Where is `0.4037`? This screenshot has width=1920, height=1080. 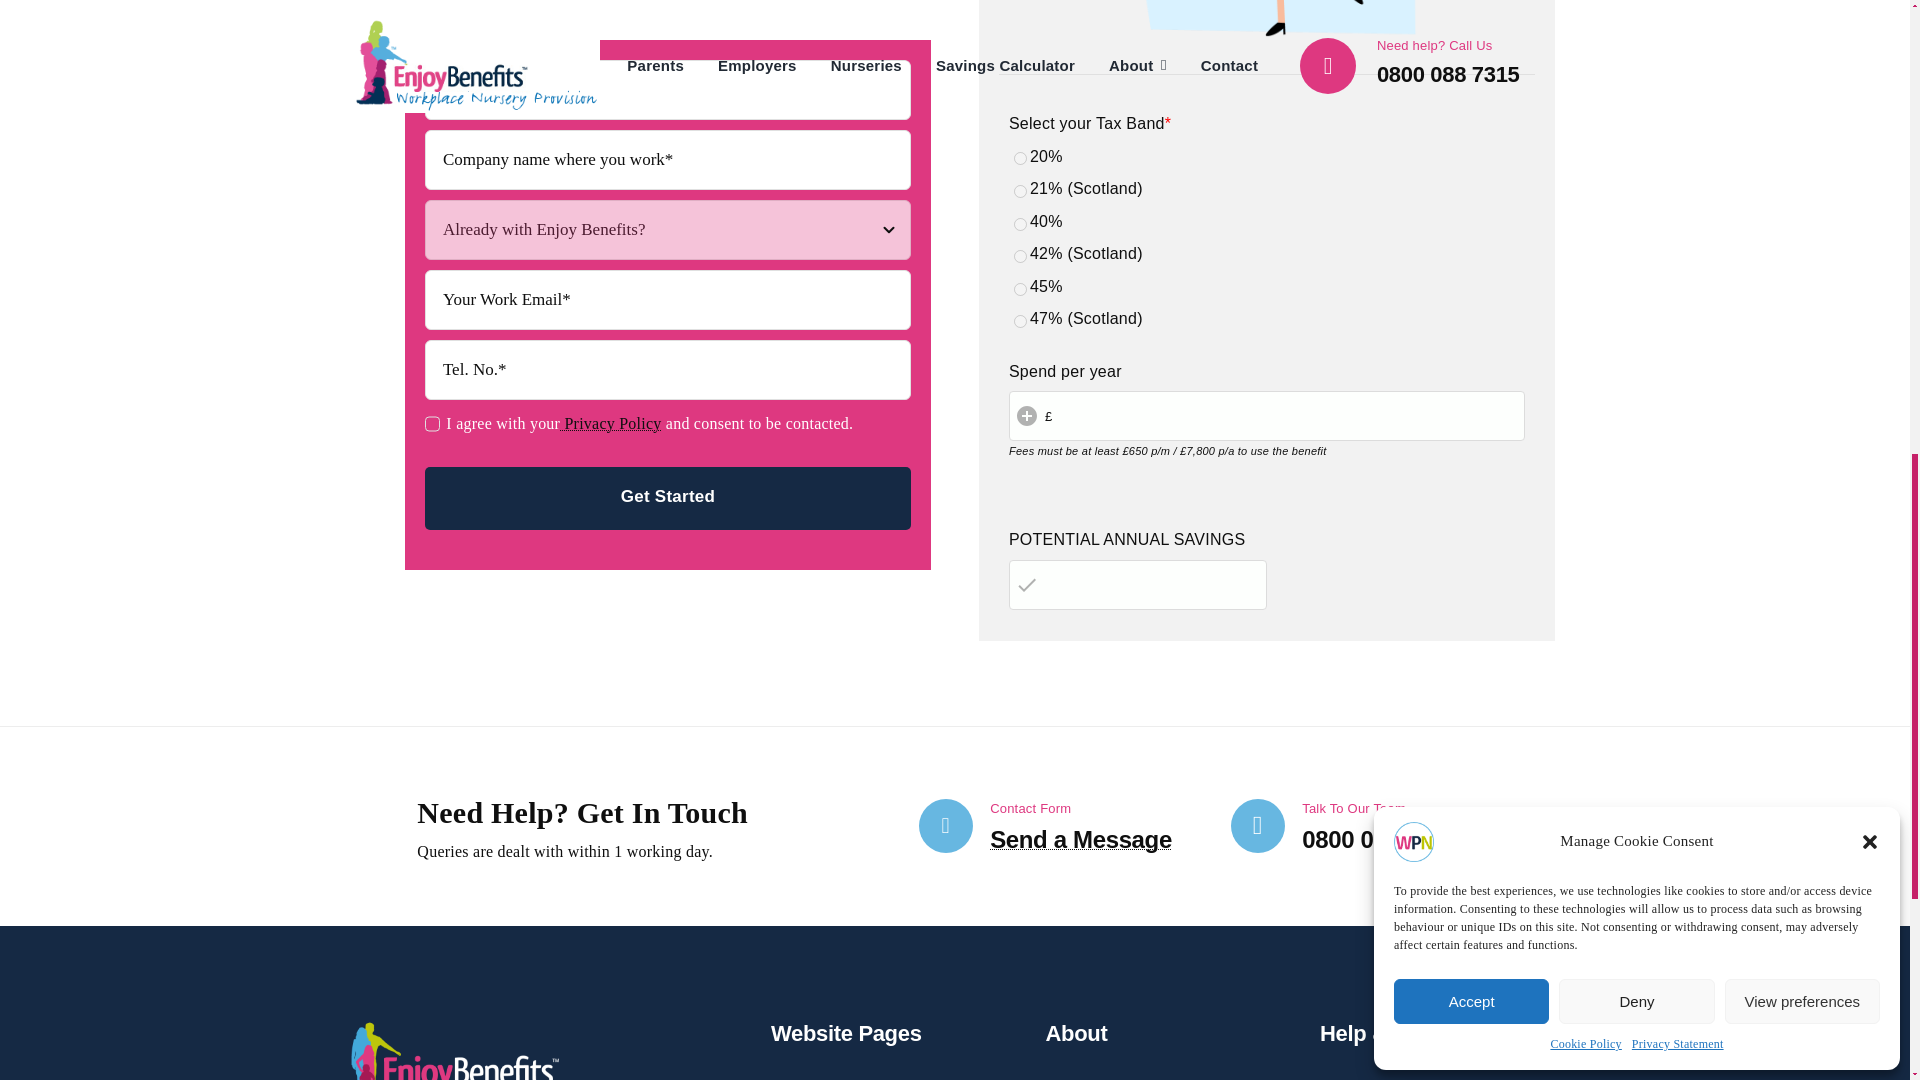 0.4037 is located at coordinates (1020, 288).